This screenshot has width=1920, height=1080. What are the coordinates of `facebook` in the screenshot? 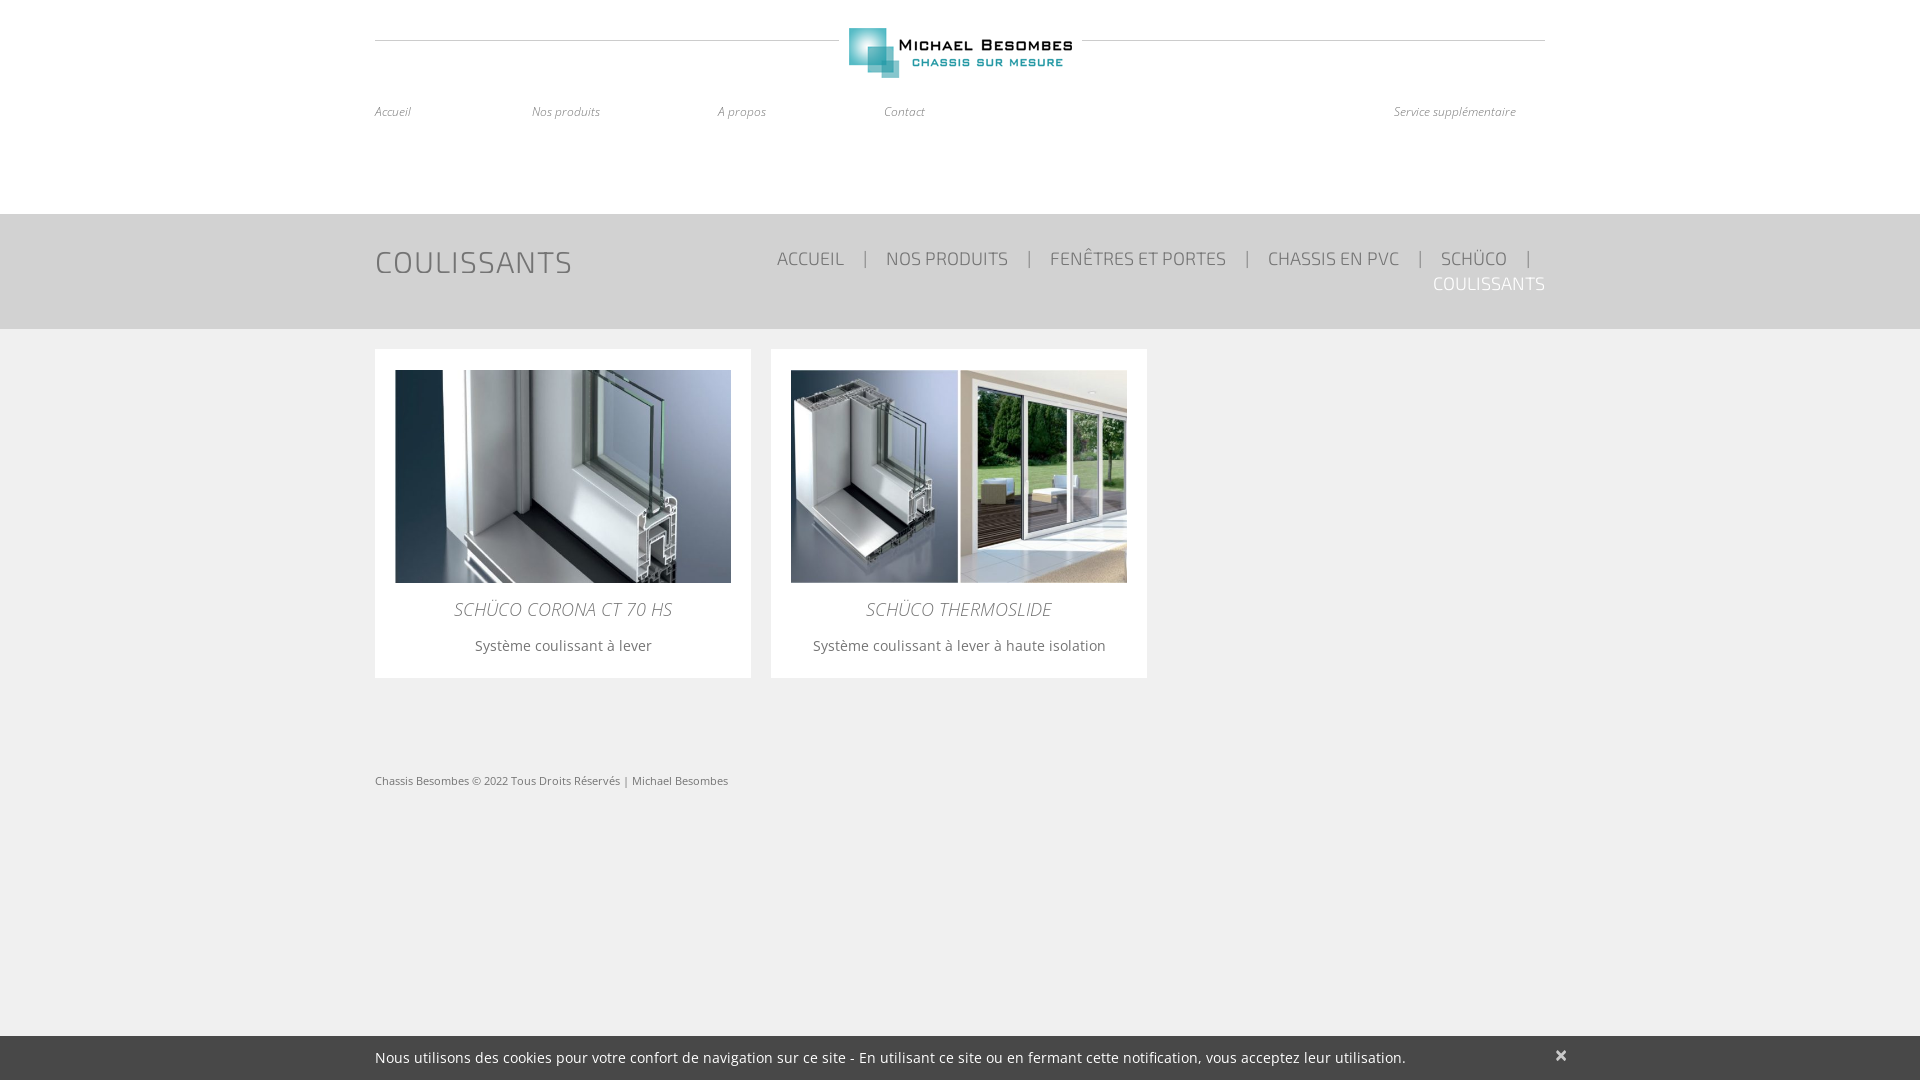 It's located at (529, 166).